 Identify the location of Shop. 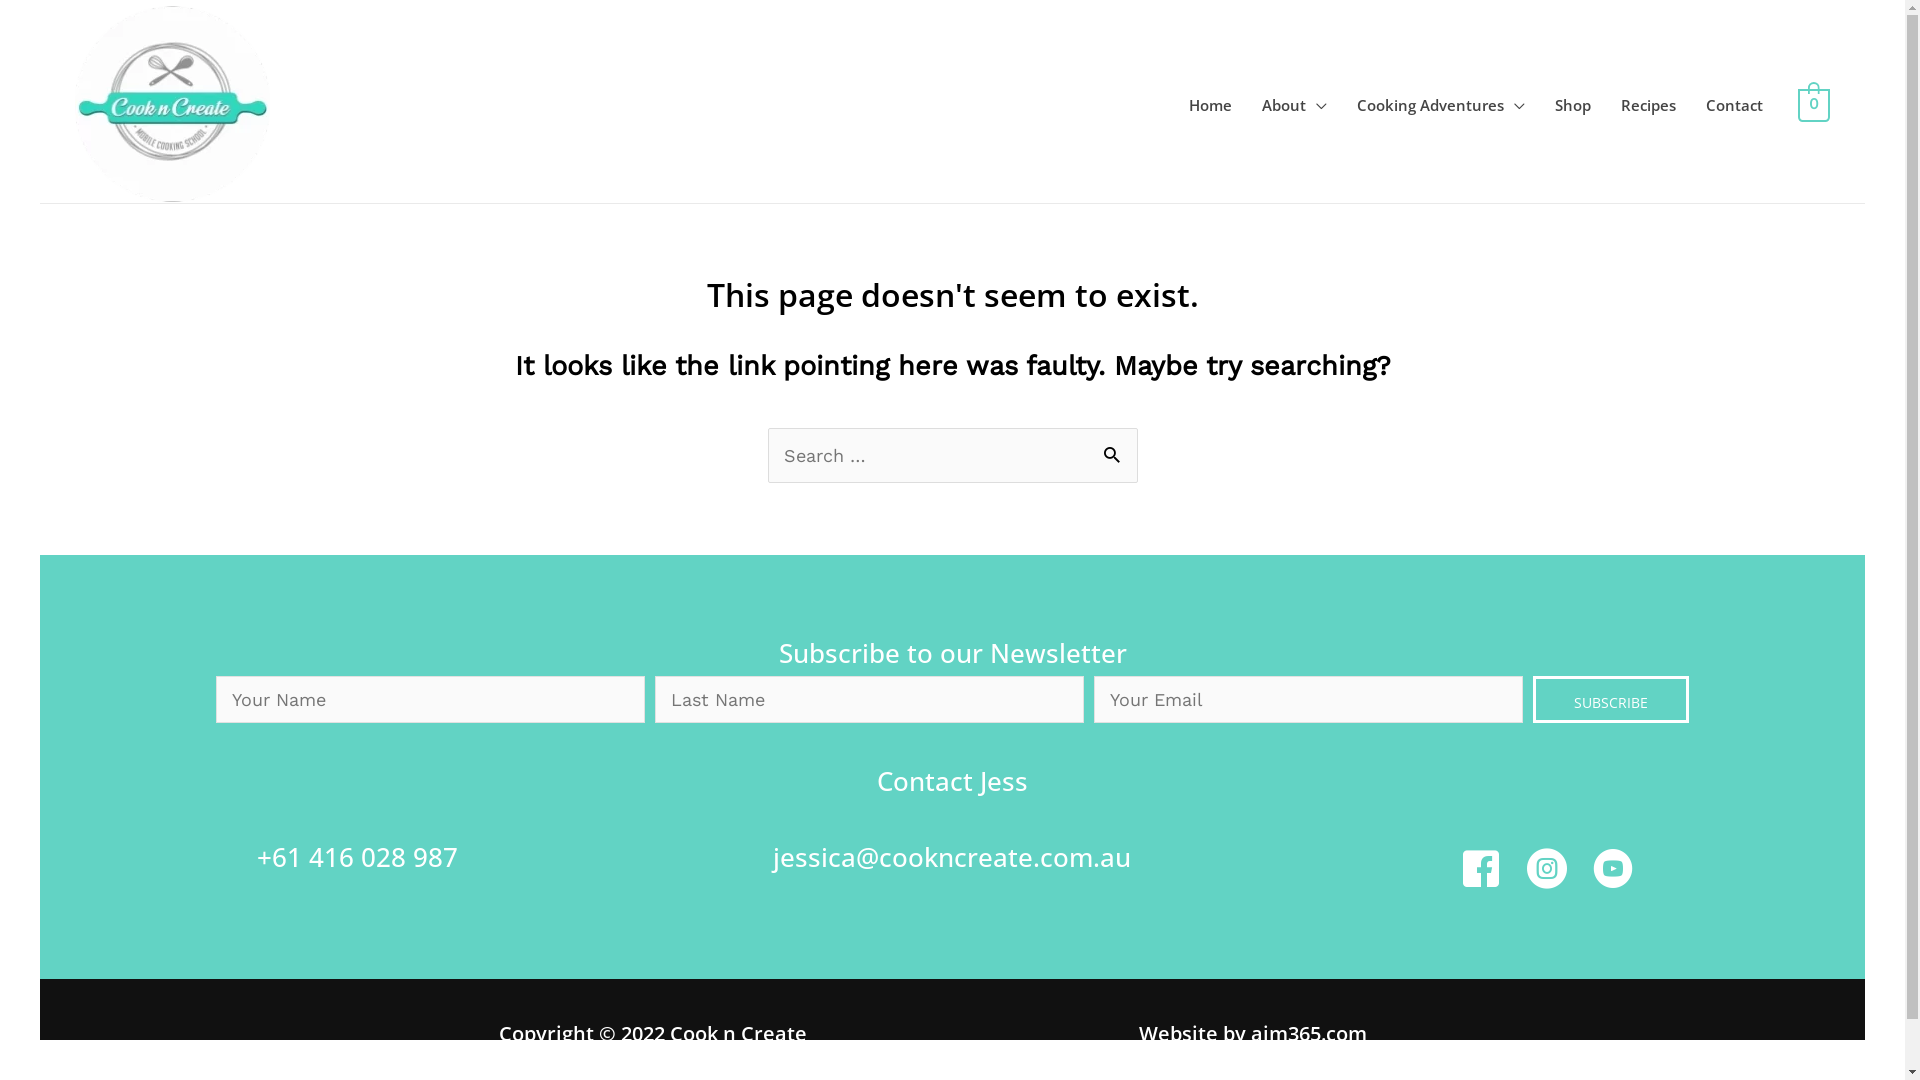
(1573, 105).